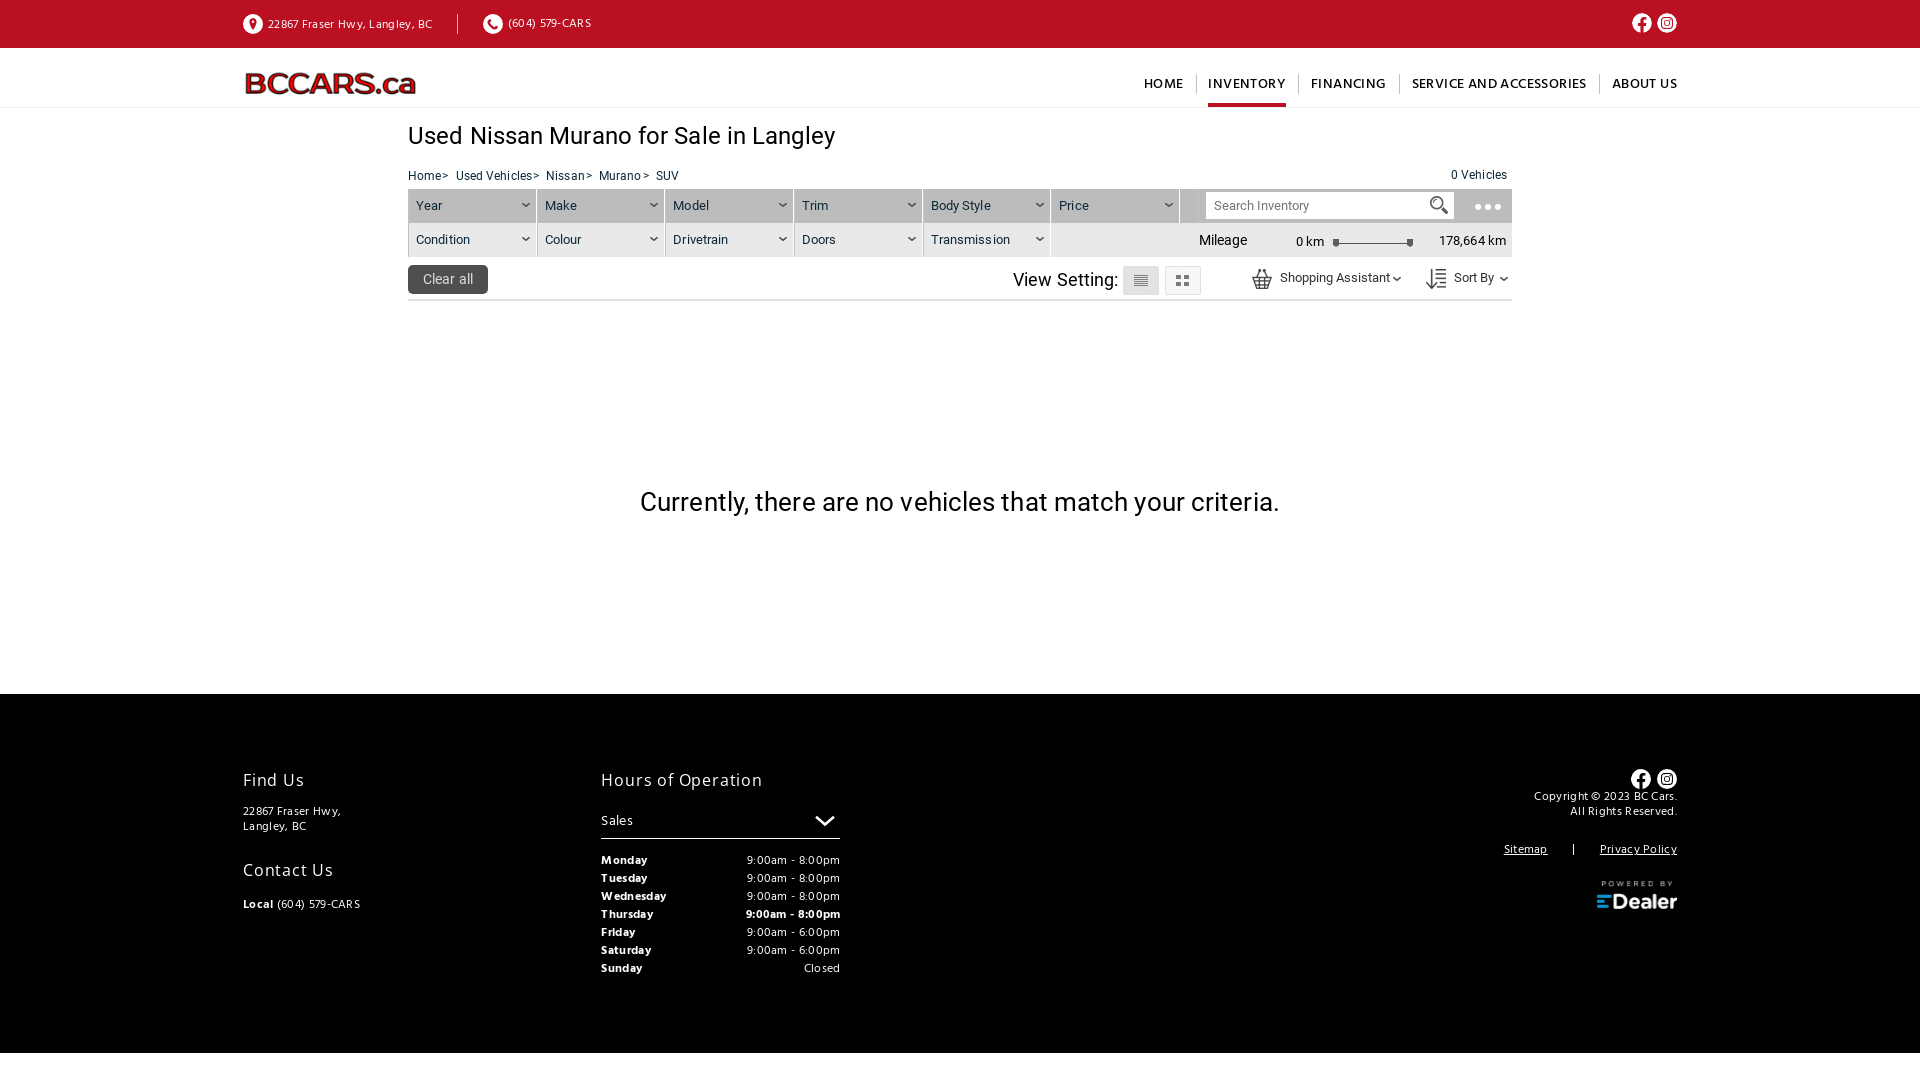  Describe the element at coordinates (302, 904) in the screenshot. I see `Local (604) 579-CARS` at that location.